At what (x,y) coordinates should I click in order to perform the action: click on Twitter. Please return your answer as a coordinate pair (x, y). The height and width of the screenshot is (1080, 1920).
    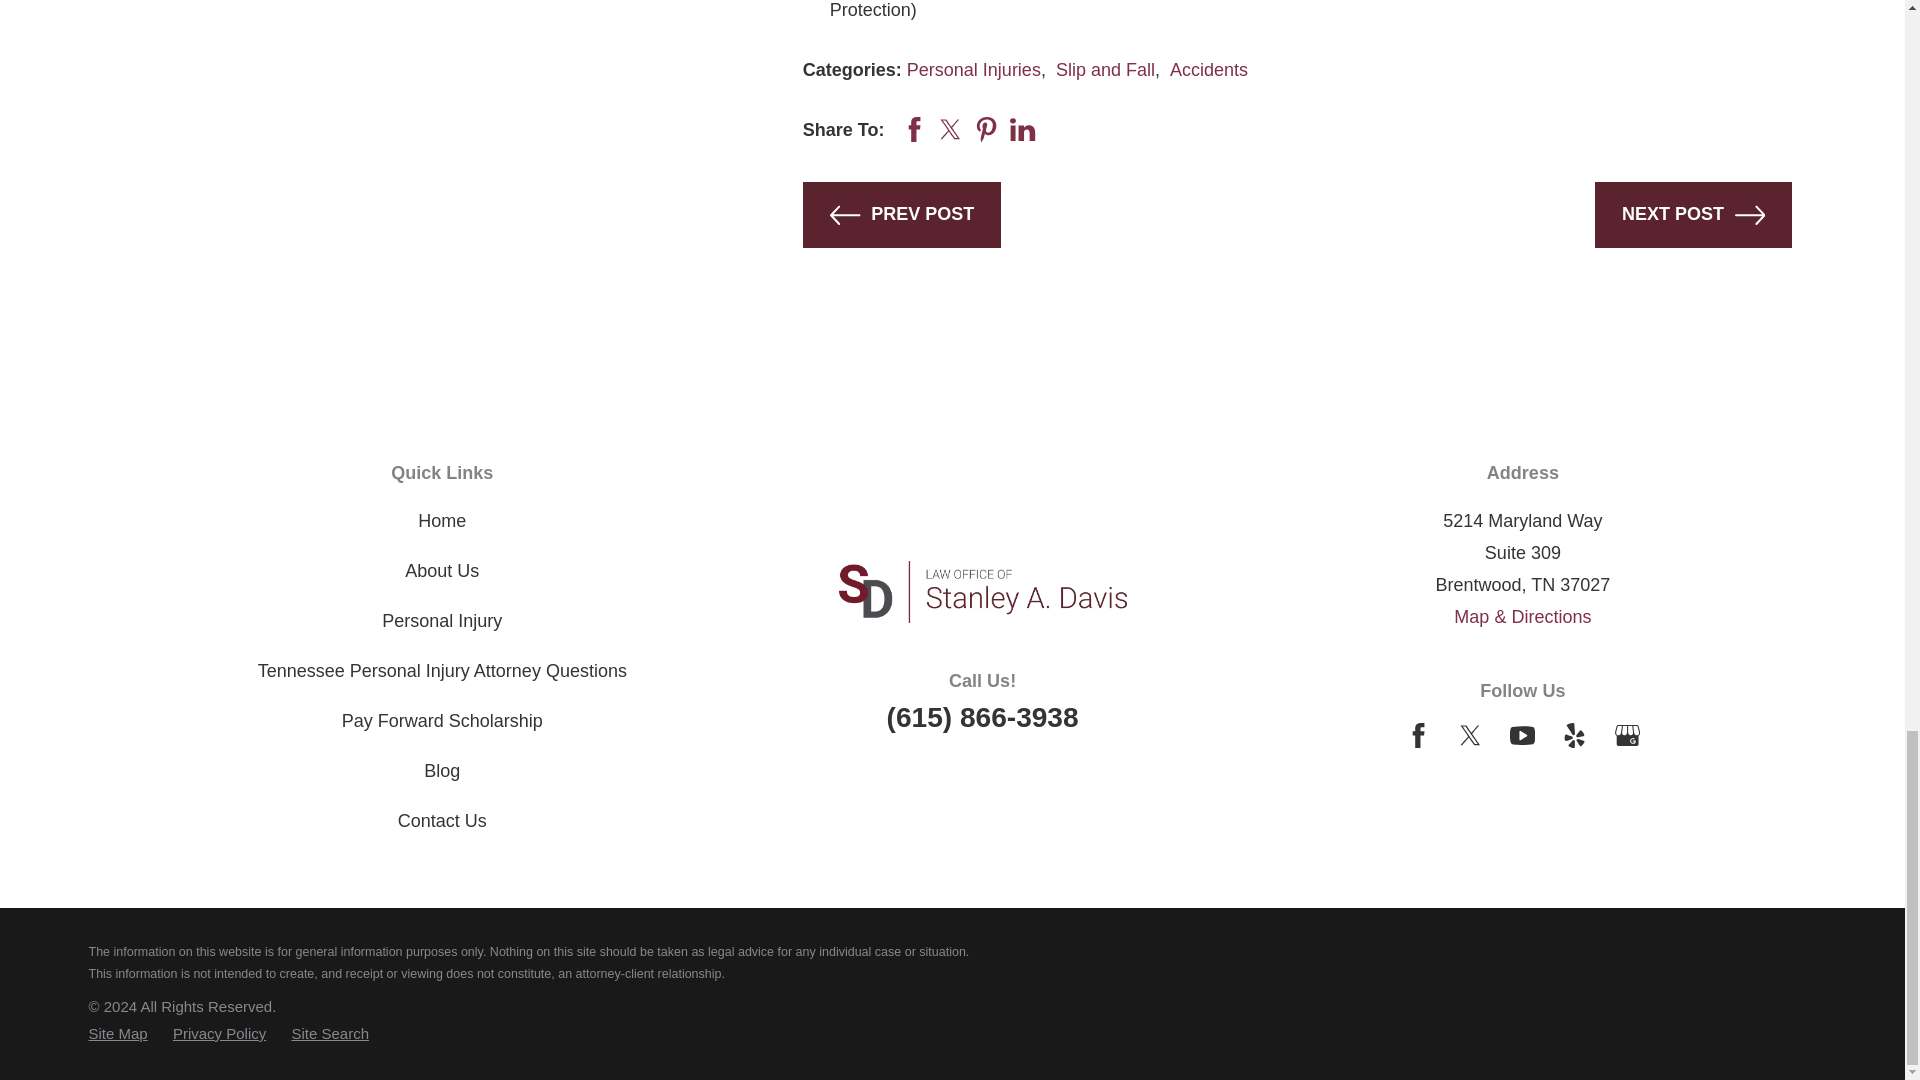
    Looking at the image, I should click on (1470, 735).